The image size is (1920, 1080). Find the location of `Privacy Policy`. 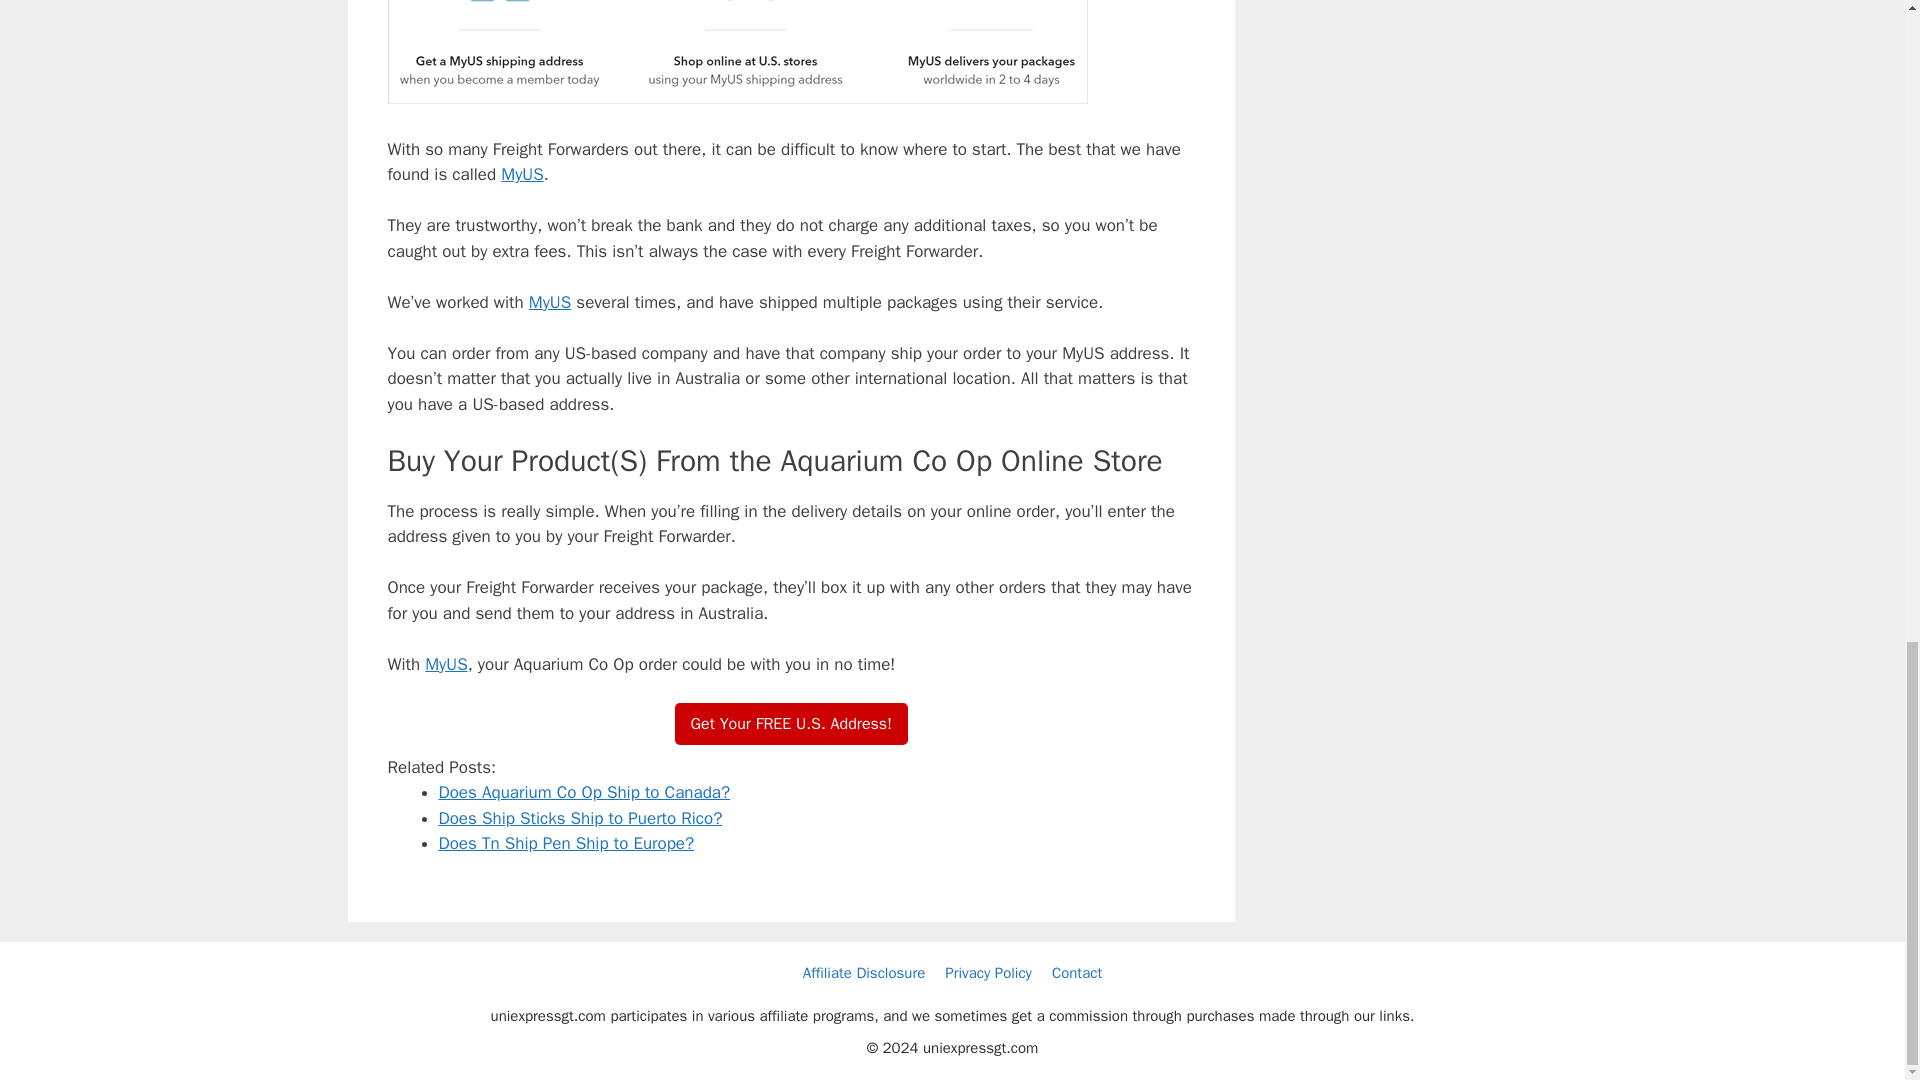

Privacy Policy is located at coordinates (988, 972).